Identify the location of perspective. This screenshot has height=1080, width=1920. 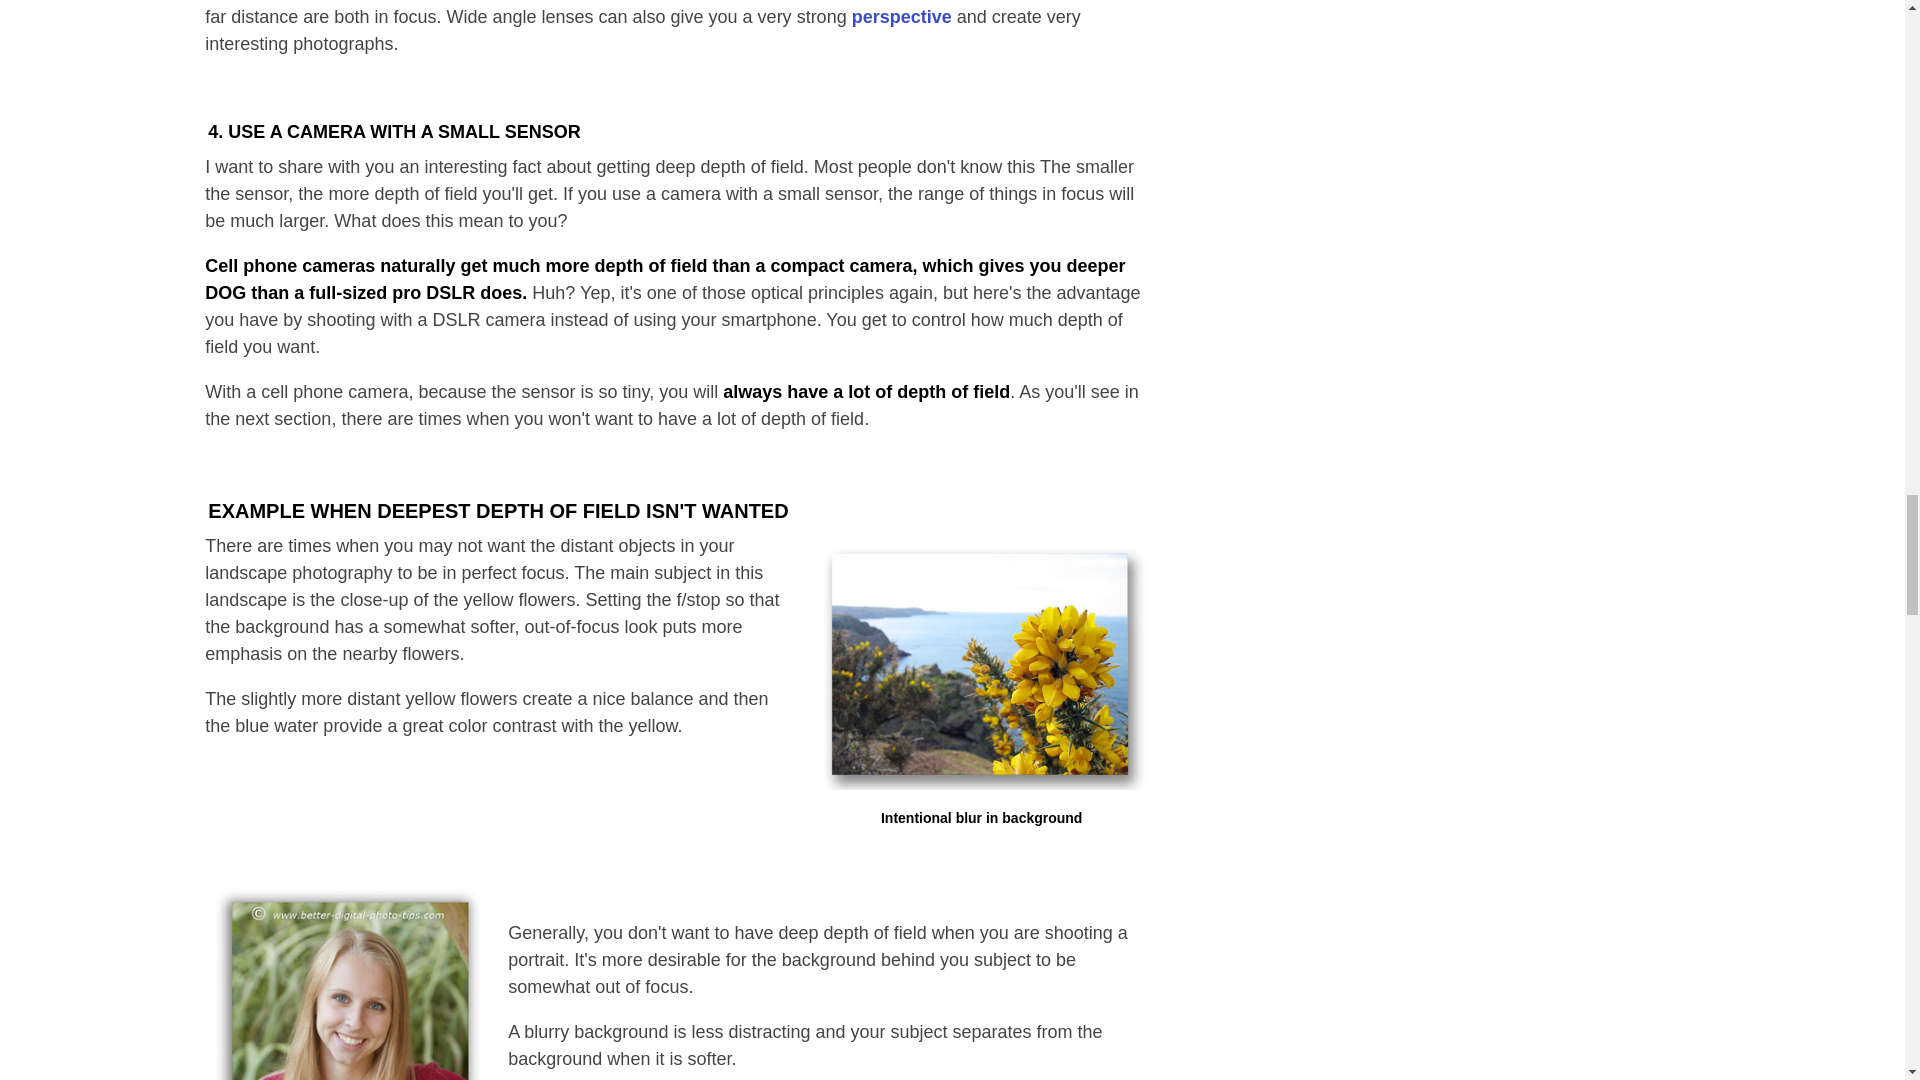
(902, 16).